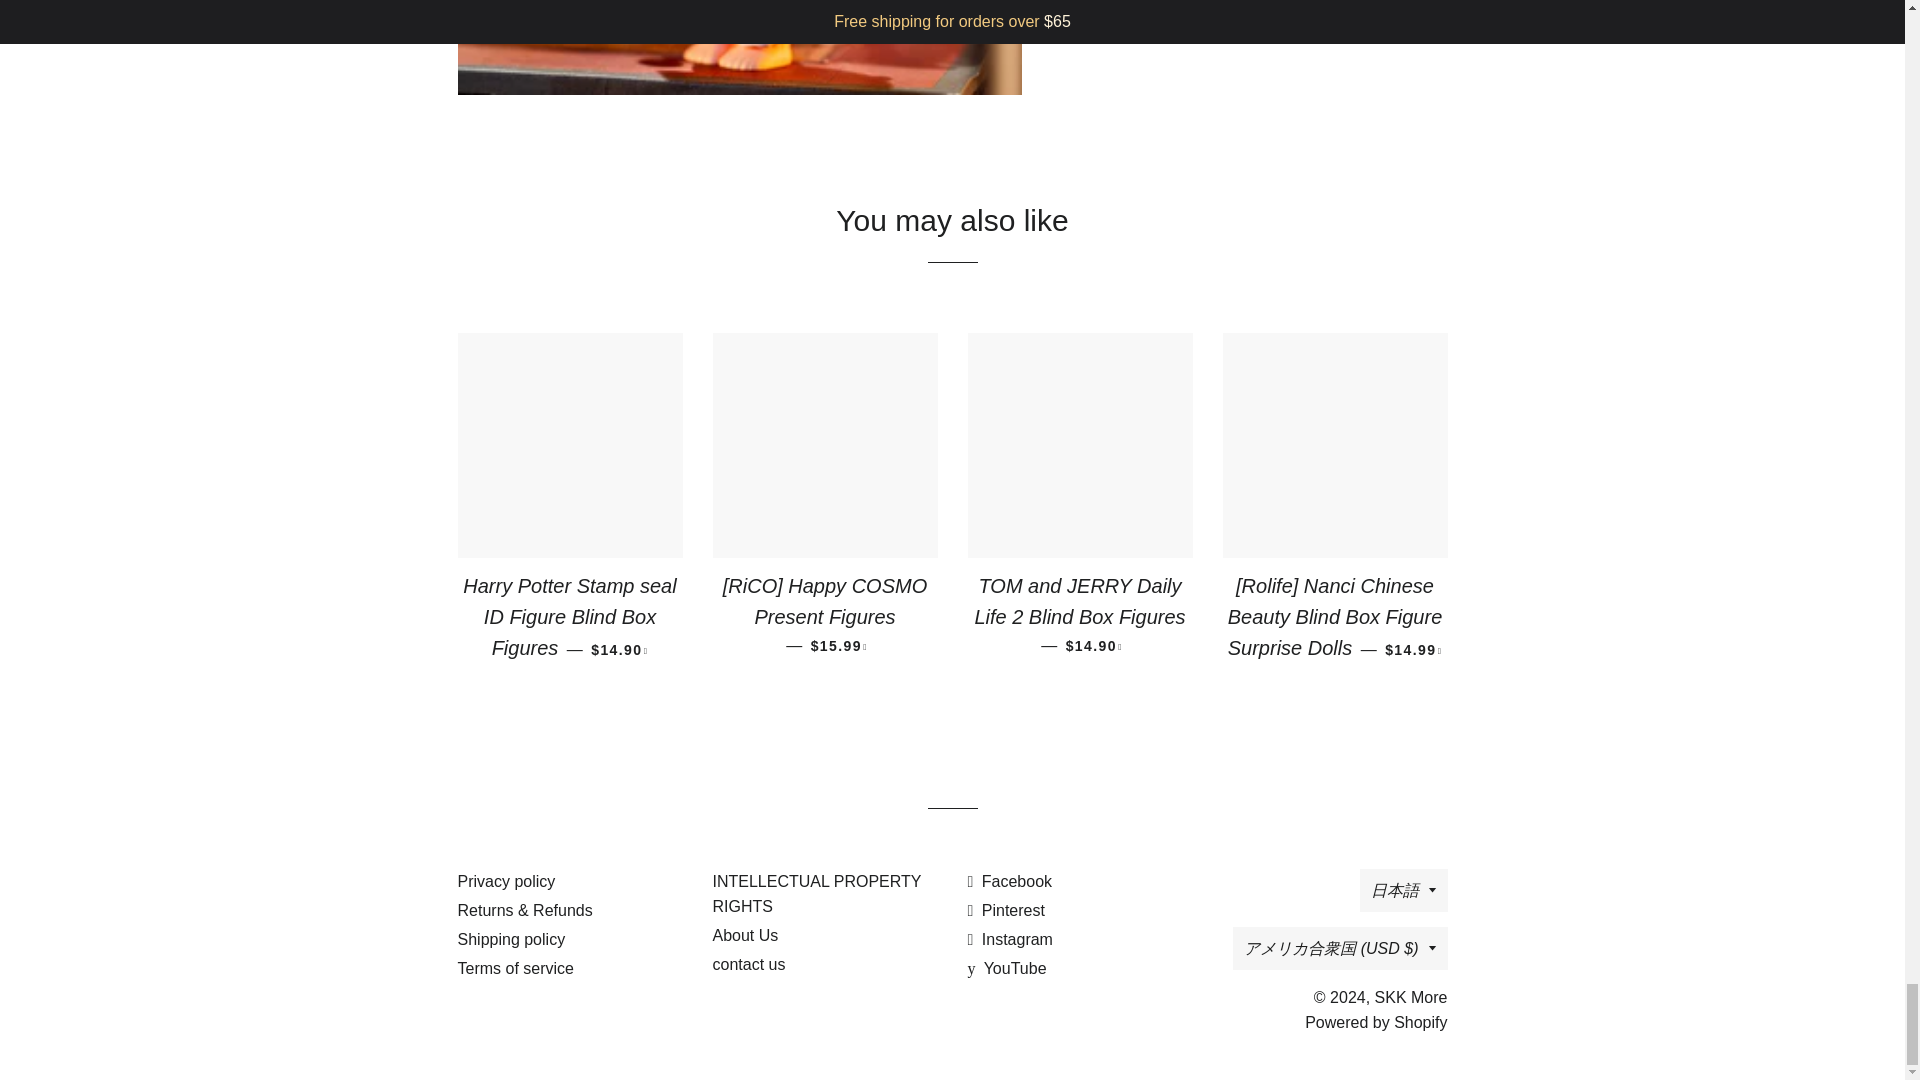 This screenshot has height=1080, width=1920. I want to click on SKK More on YouTube, so click(1006, 968).